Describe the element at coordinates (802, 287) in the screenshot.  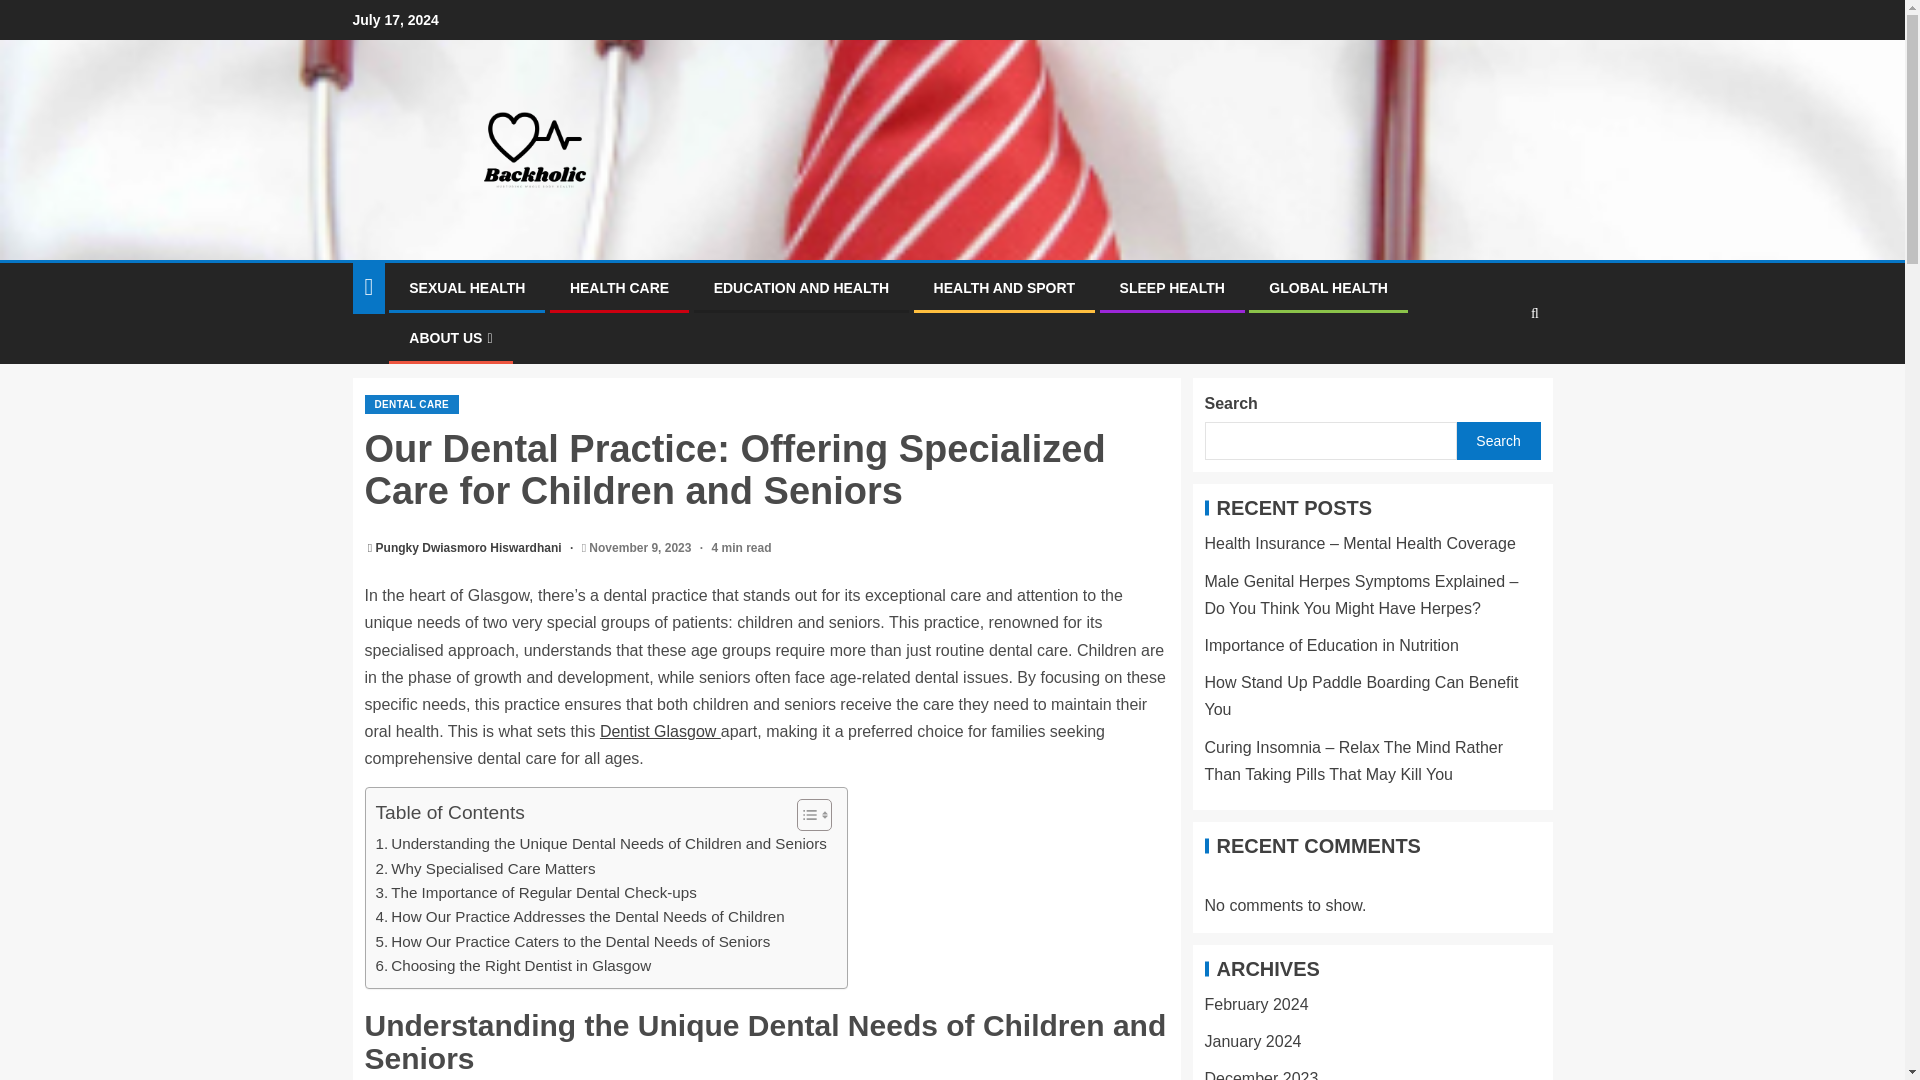
I see `EDUCATION AND HEALTH` at that location.